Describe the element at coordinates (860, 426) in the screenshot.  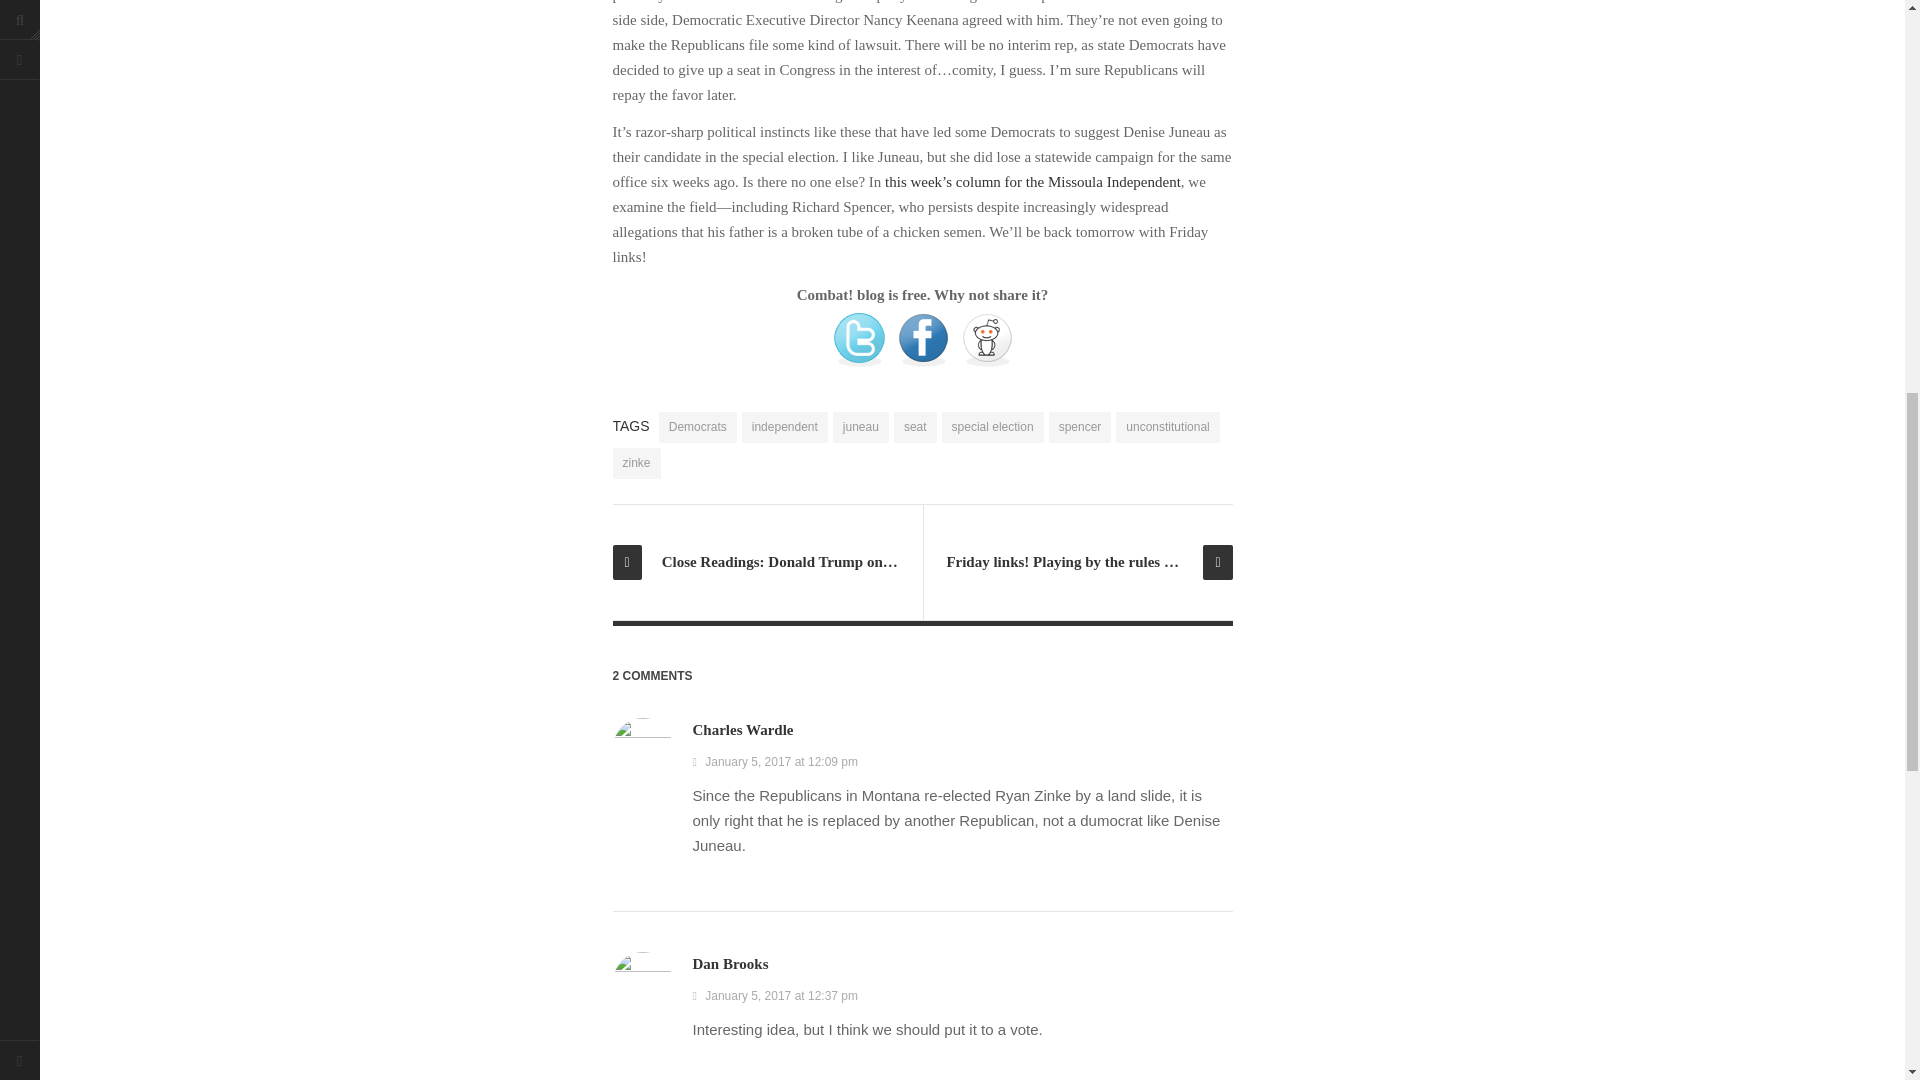
I see `juneau` at that location.